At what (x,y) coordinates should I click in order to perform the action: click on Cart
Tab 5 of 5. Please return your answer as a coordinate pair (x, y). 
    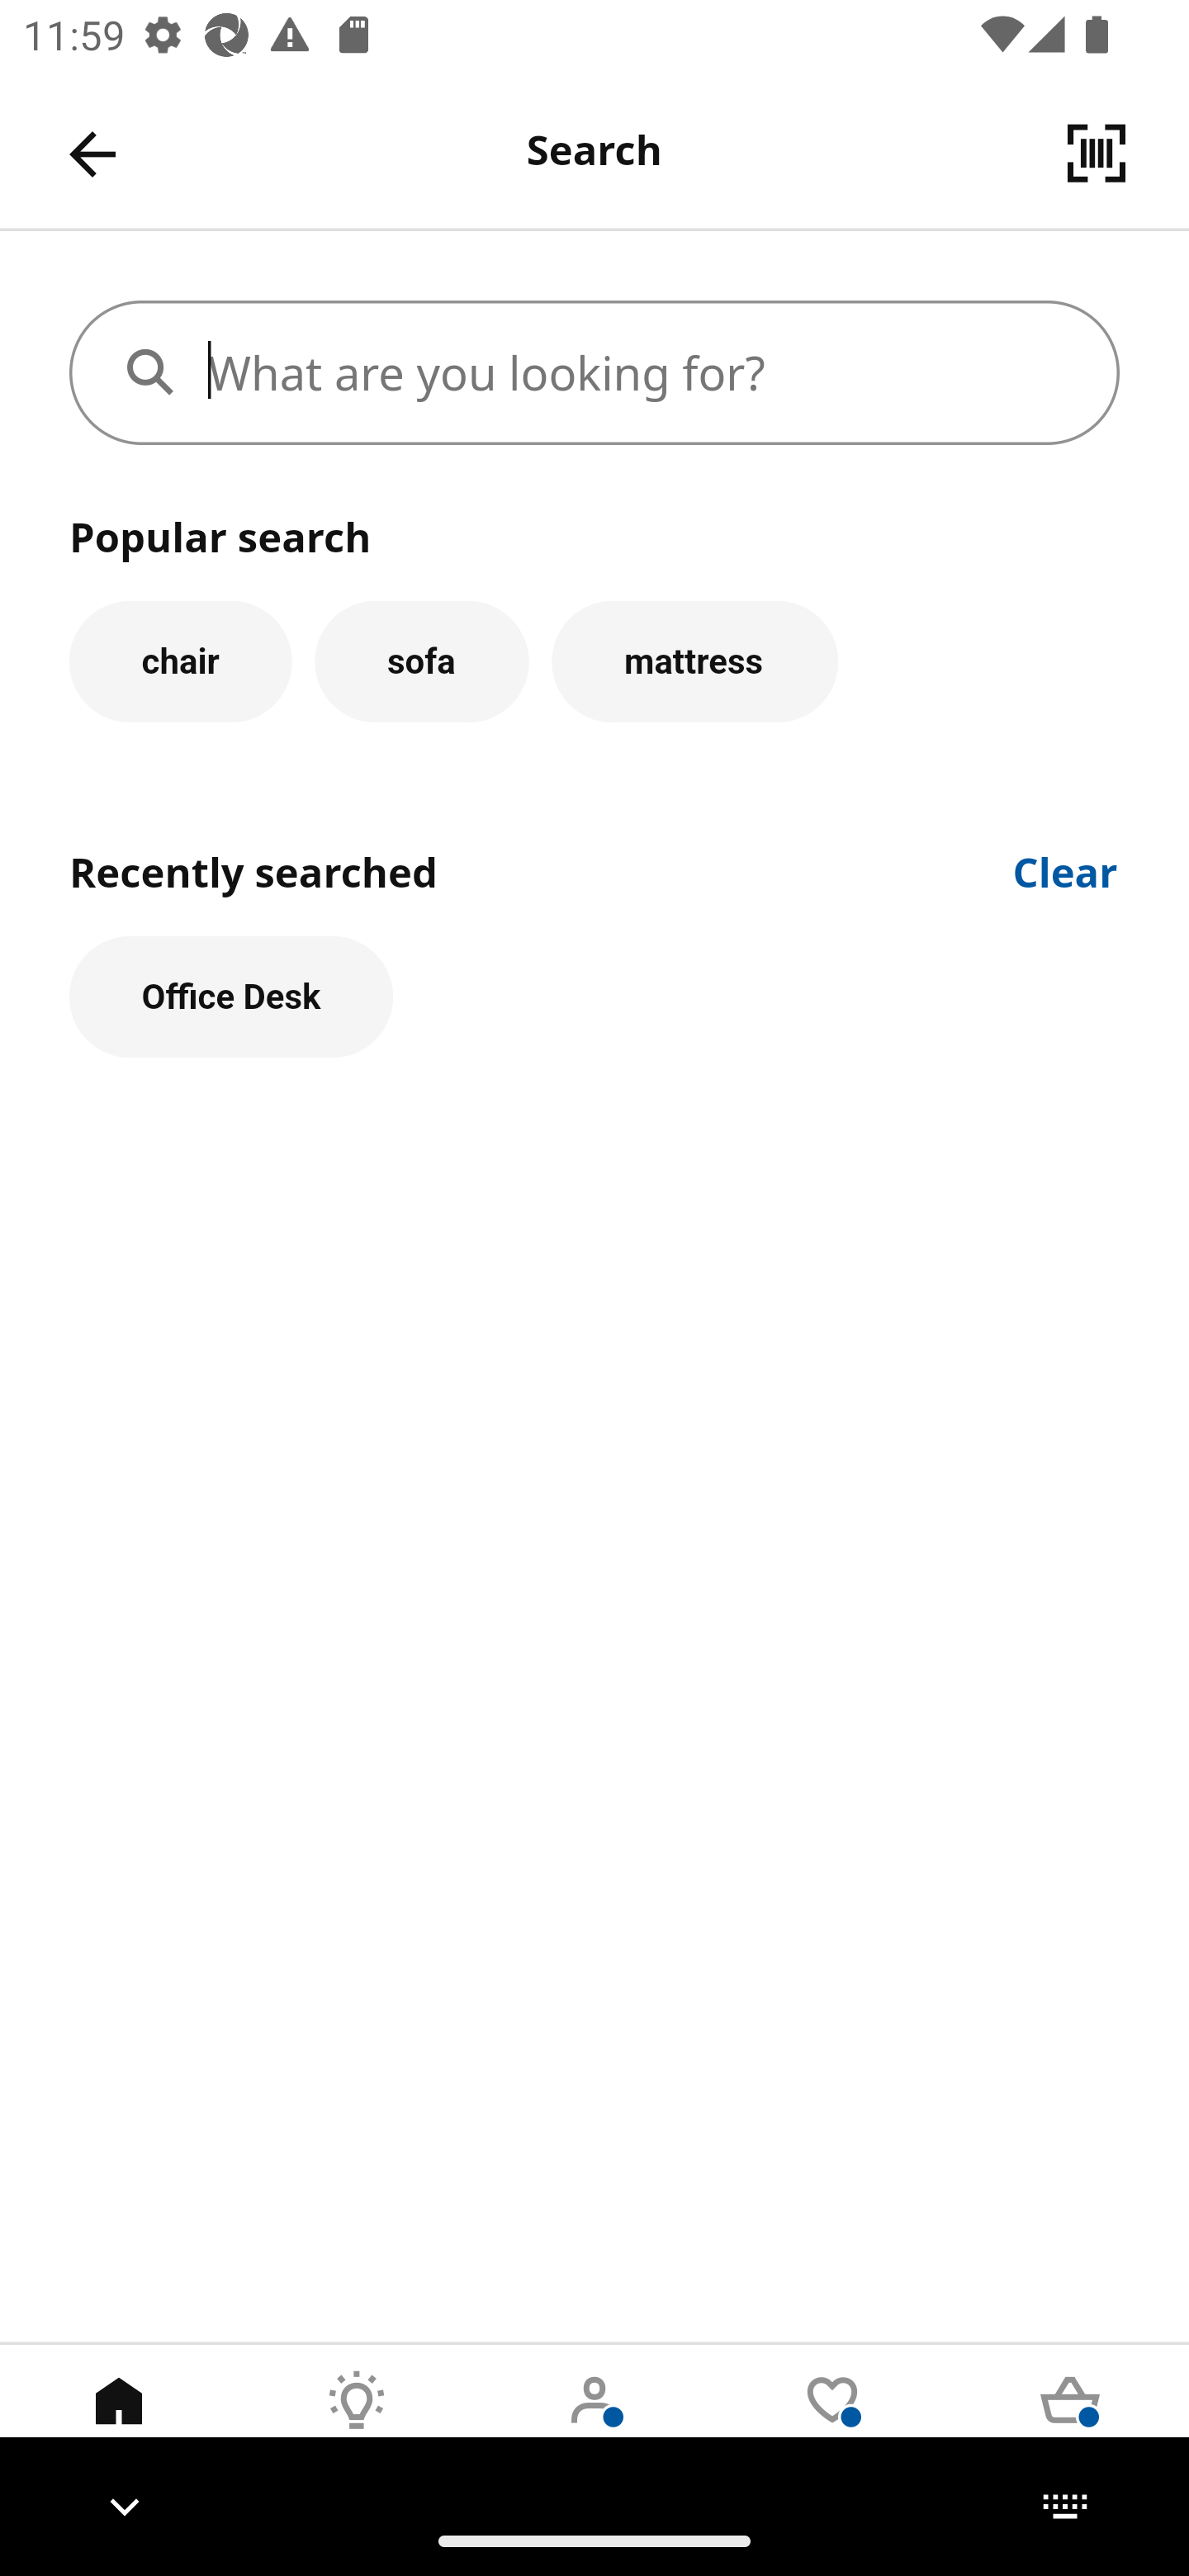
    Looking at the image, I should click on (1070, 2425).